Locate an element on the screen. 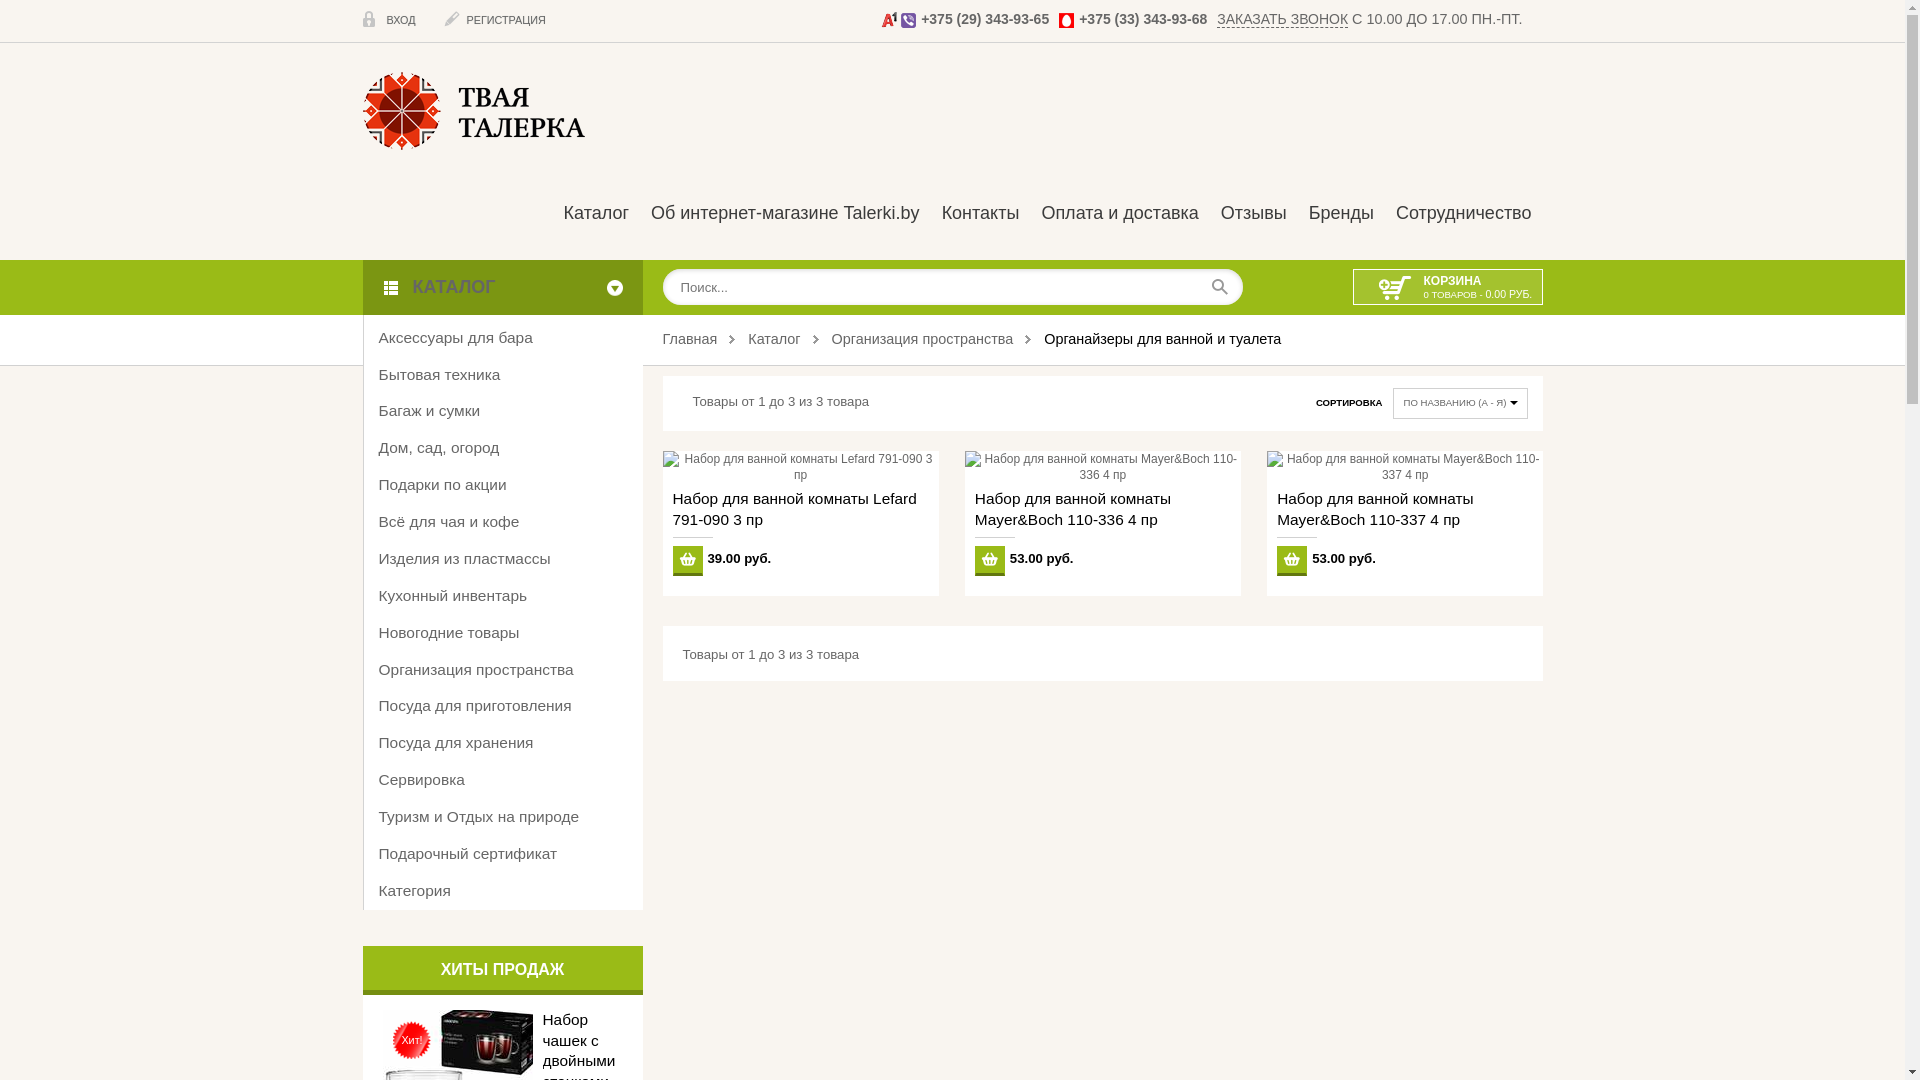 The width and height of the screenshot is (1920, 1080). +375 (33) 343-93-68 is located at coordinates (1143, 19).